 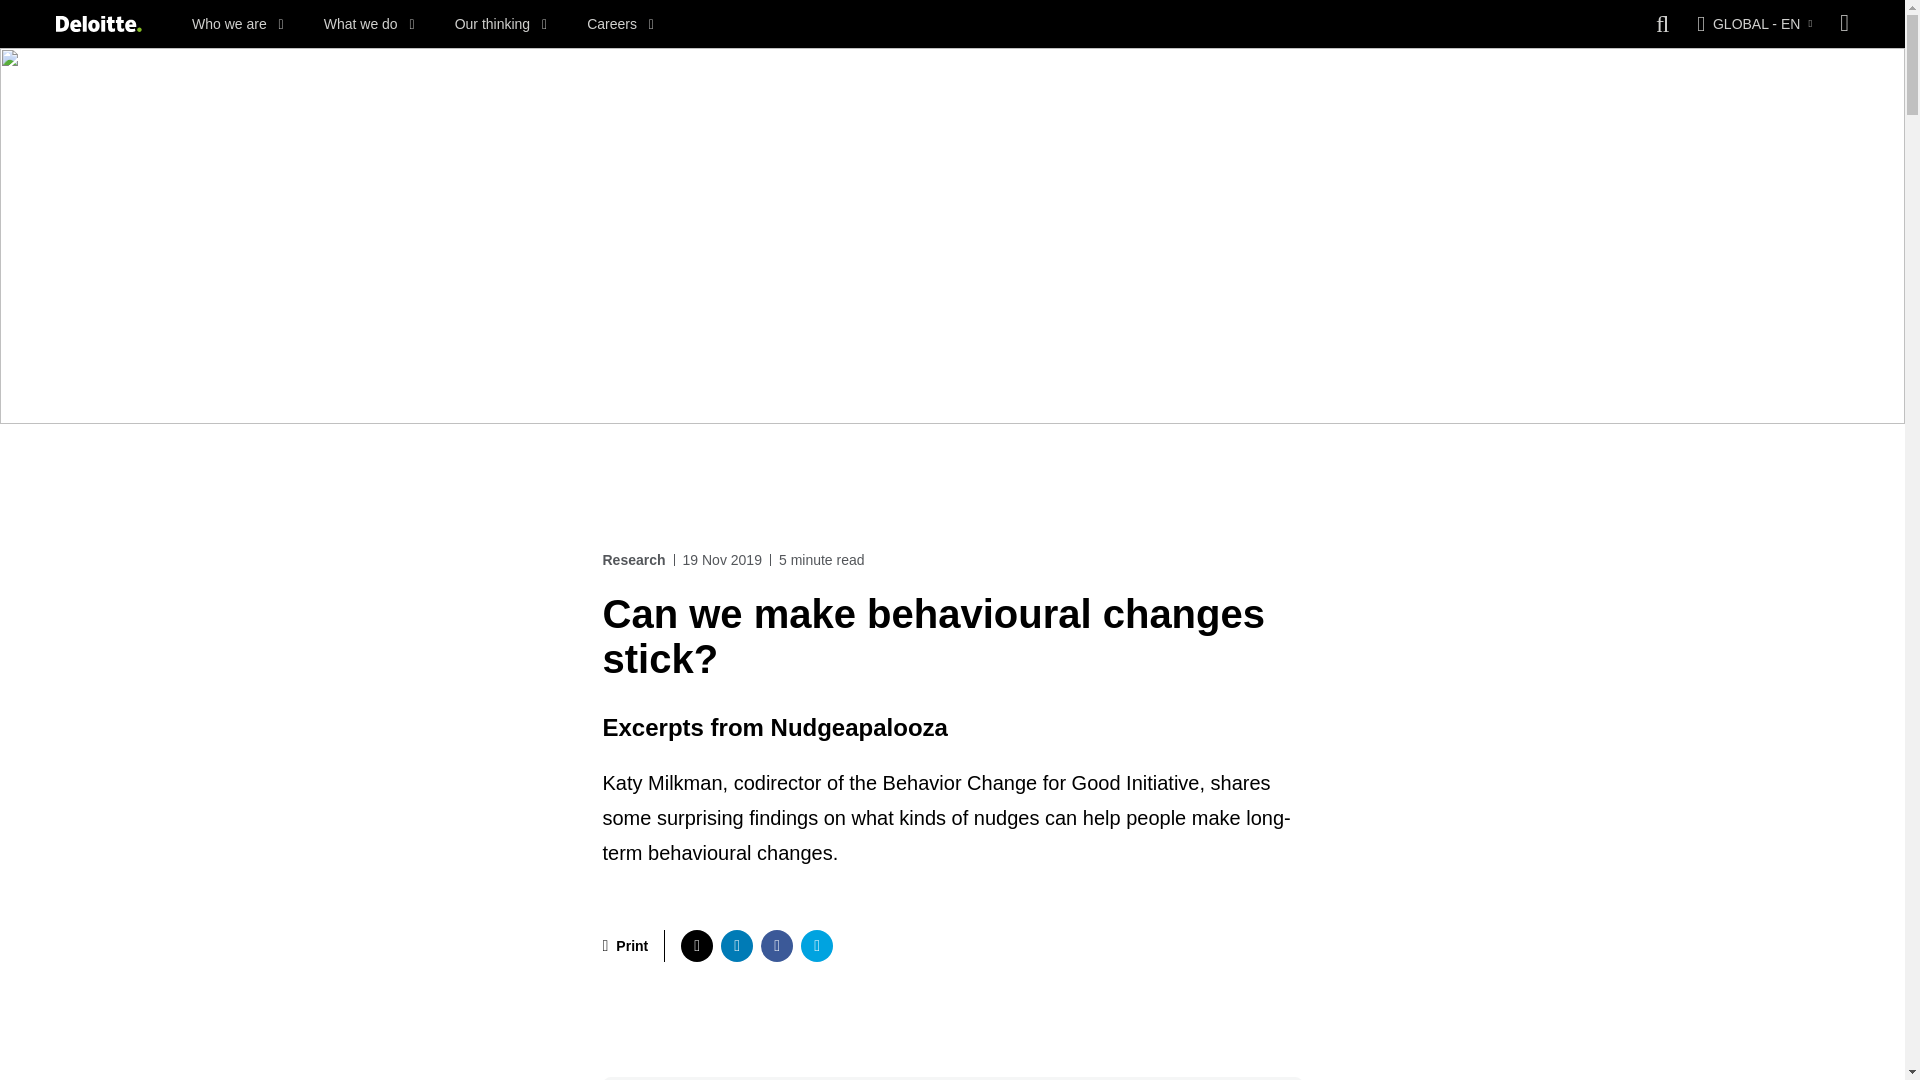 I want to click on Careers, so click(x=620, y=24).